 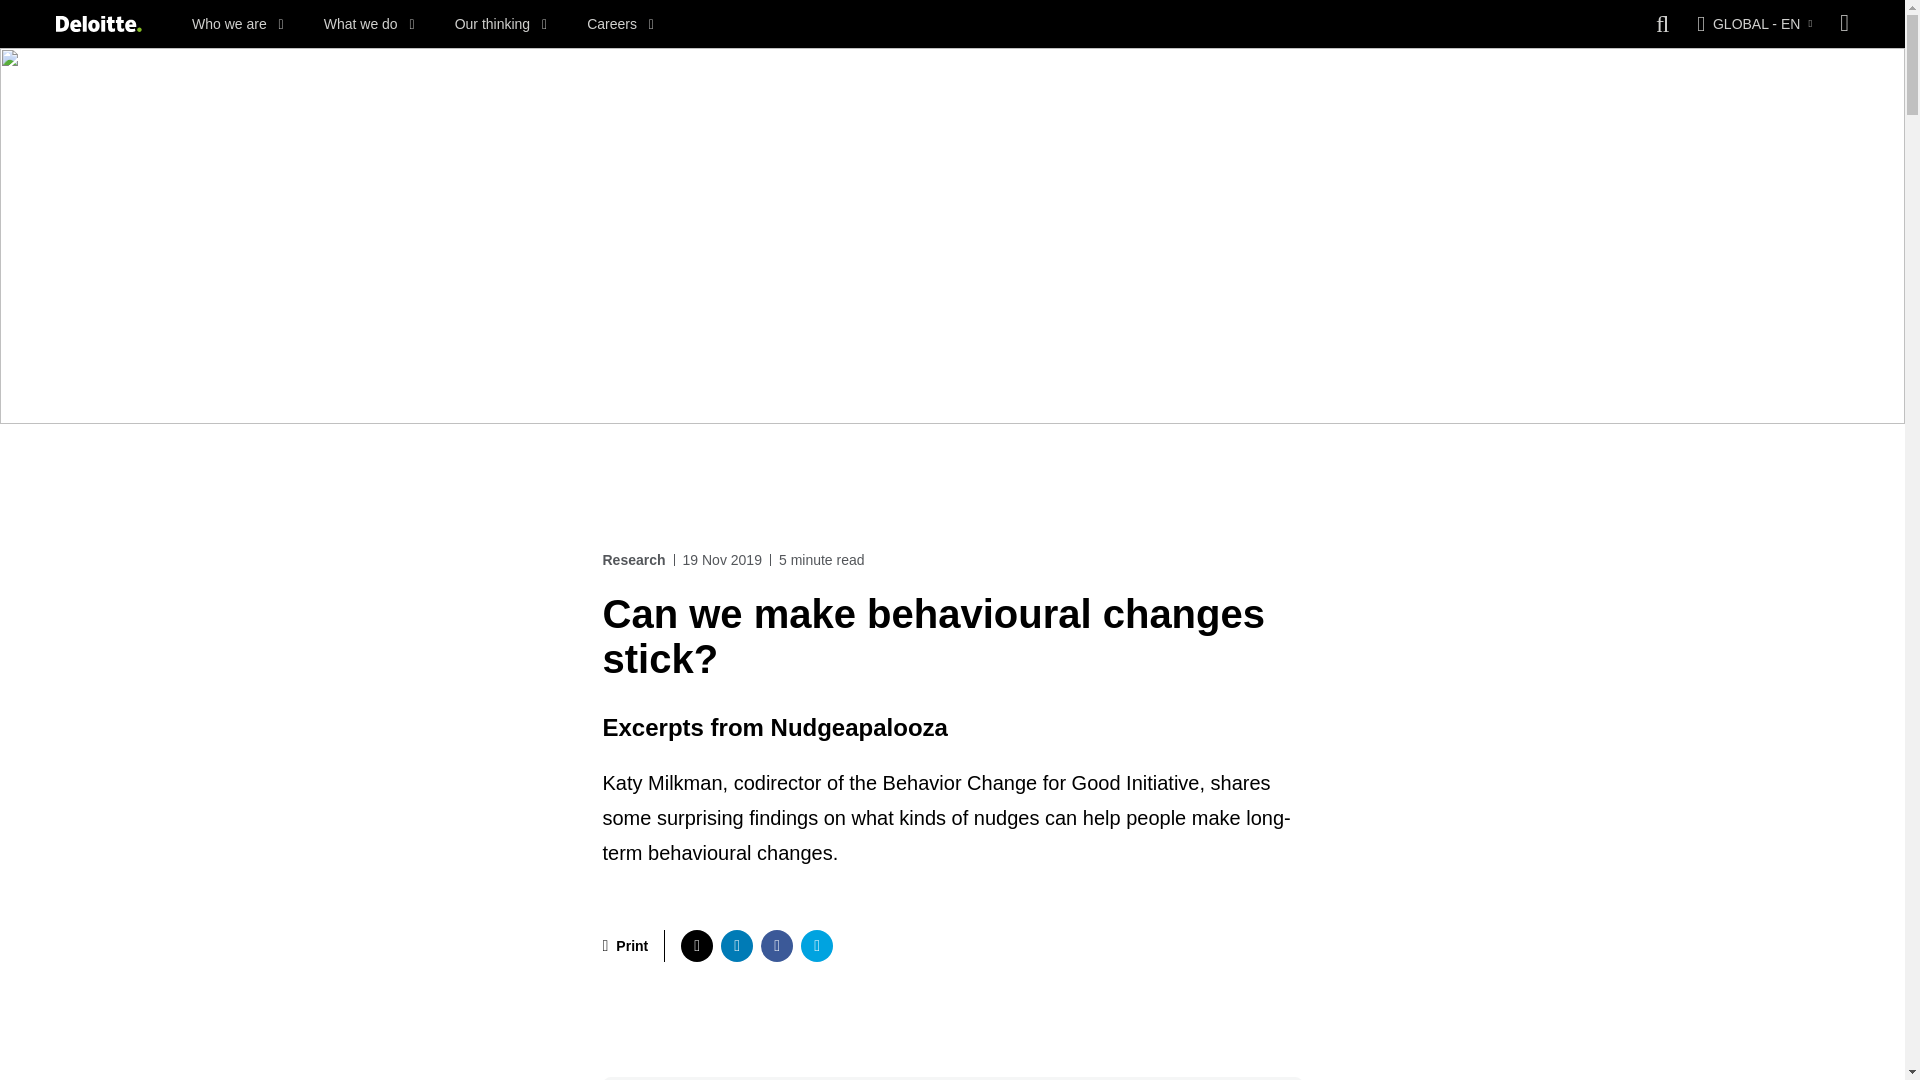 I want to click on Careers, so click(x=620, y=24).